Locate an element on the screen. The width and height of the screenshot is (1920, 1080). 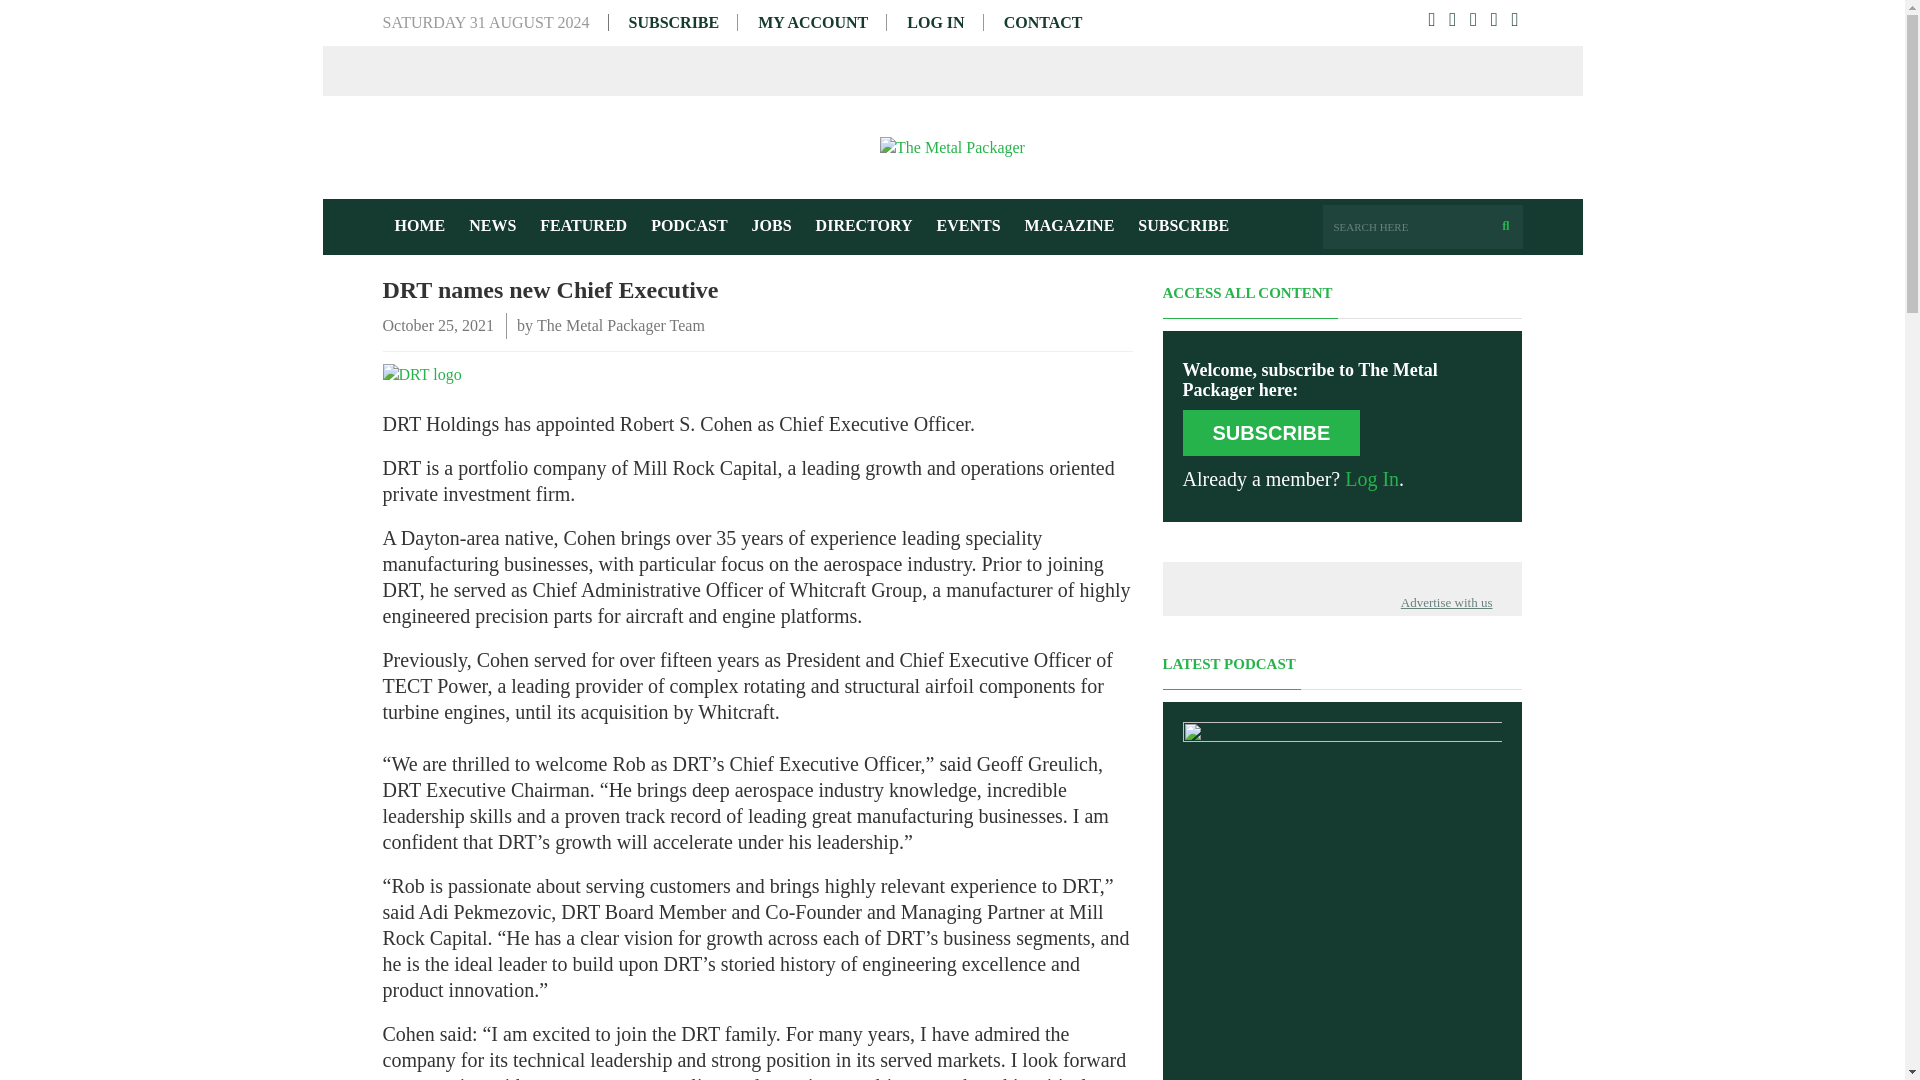
Advertise with us is located at coordinates (1447, 602).